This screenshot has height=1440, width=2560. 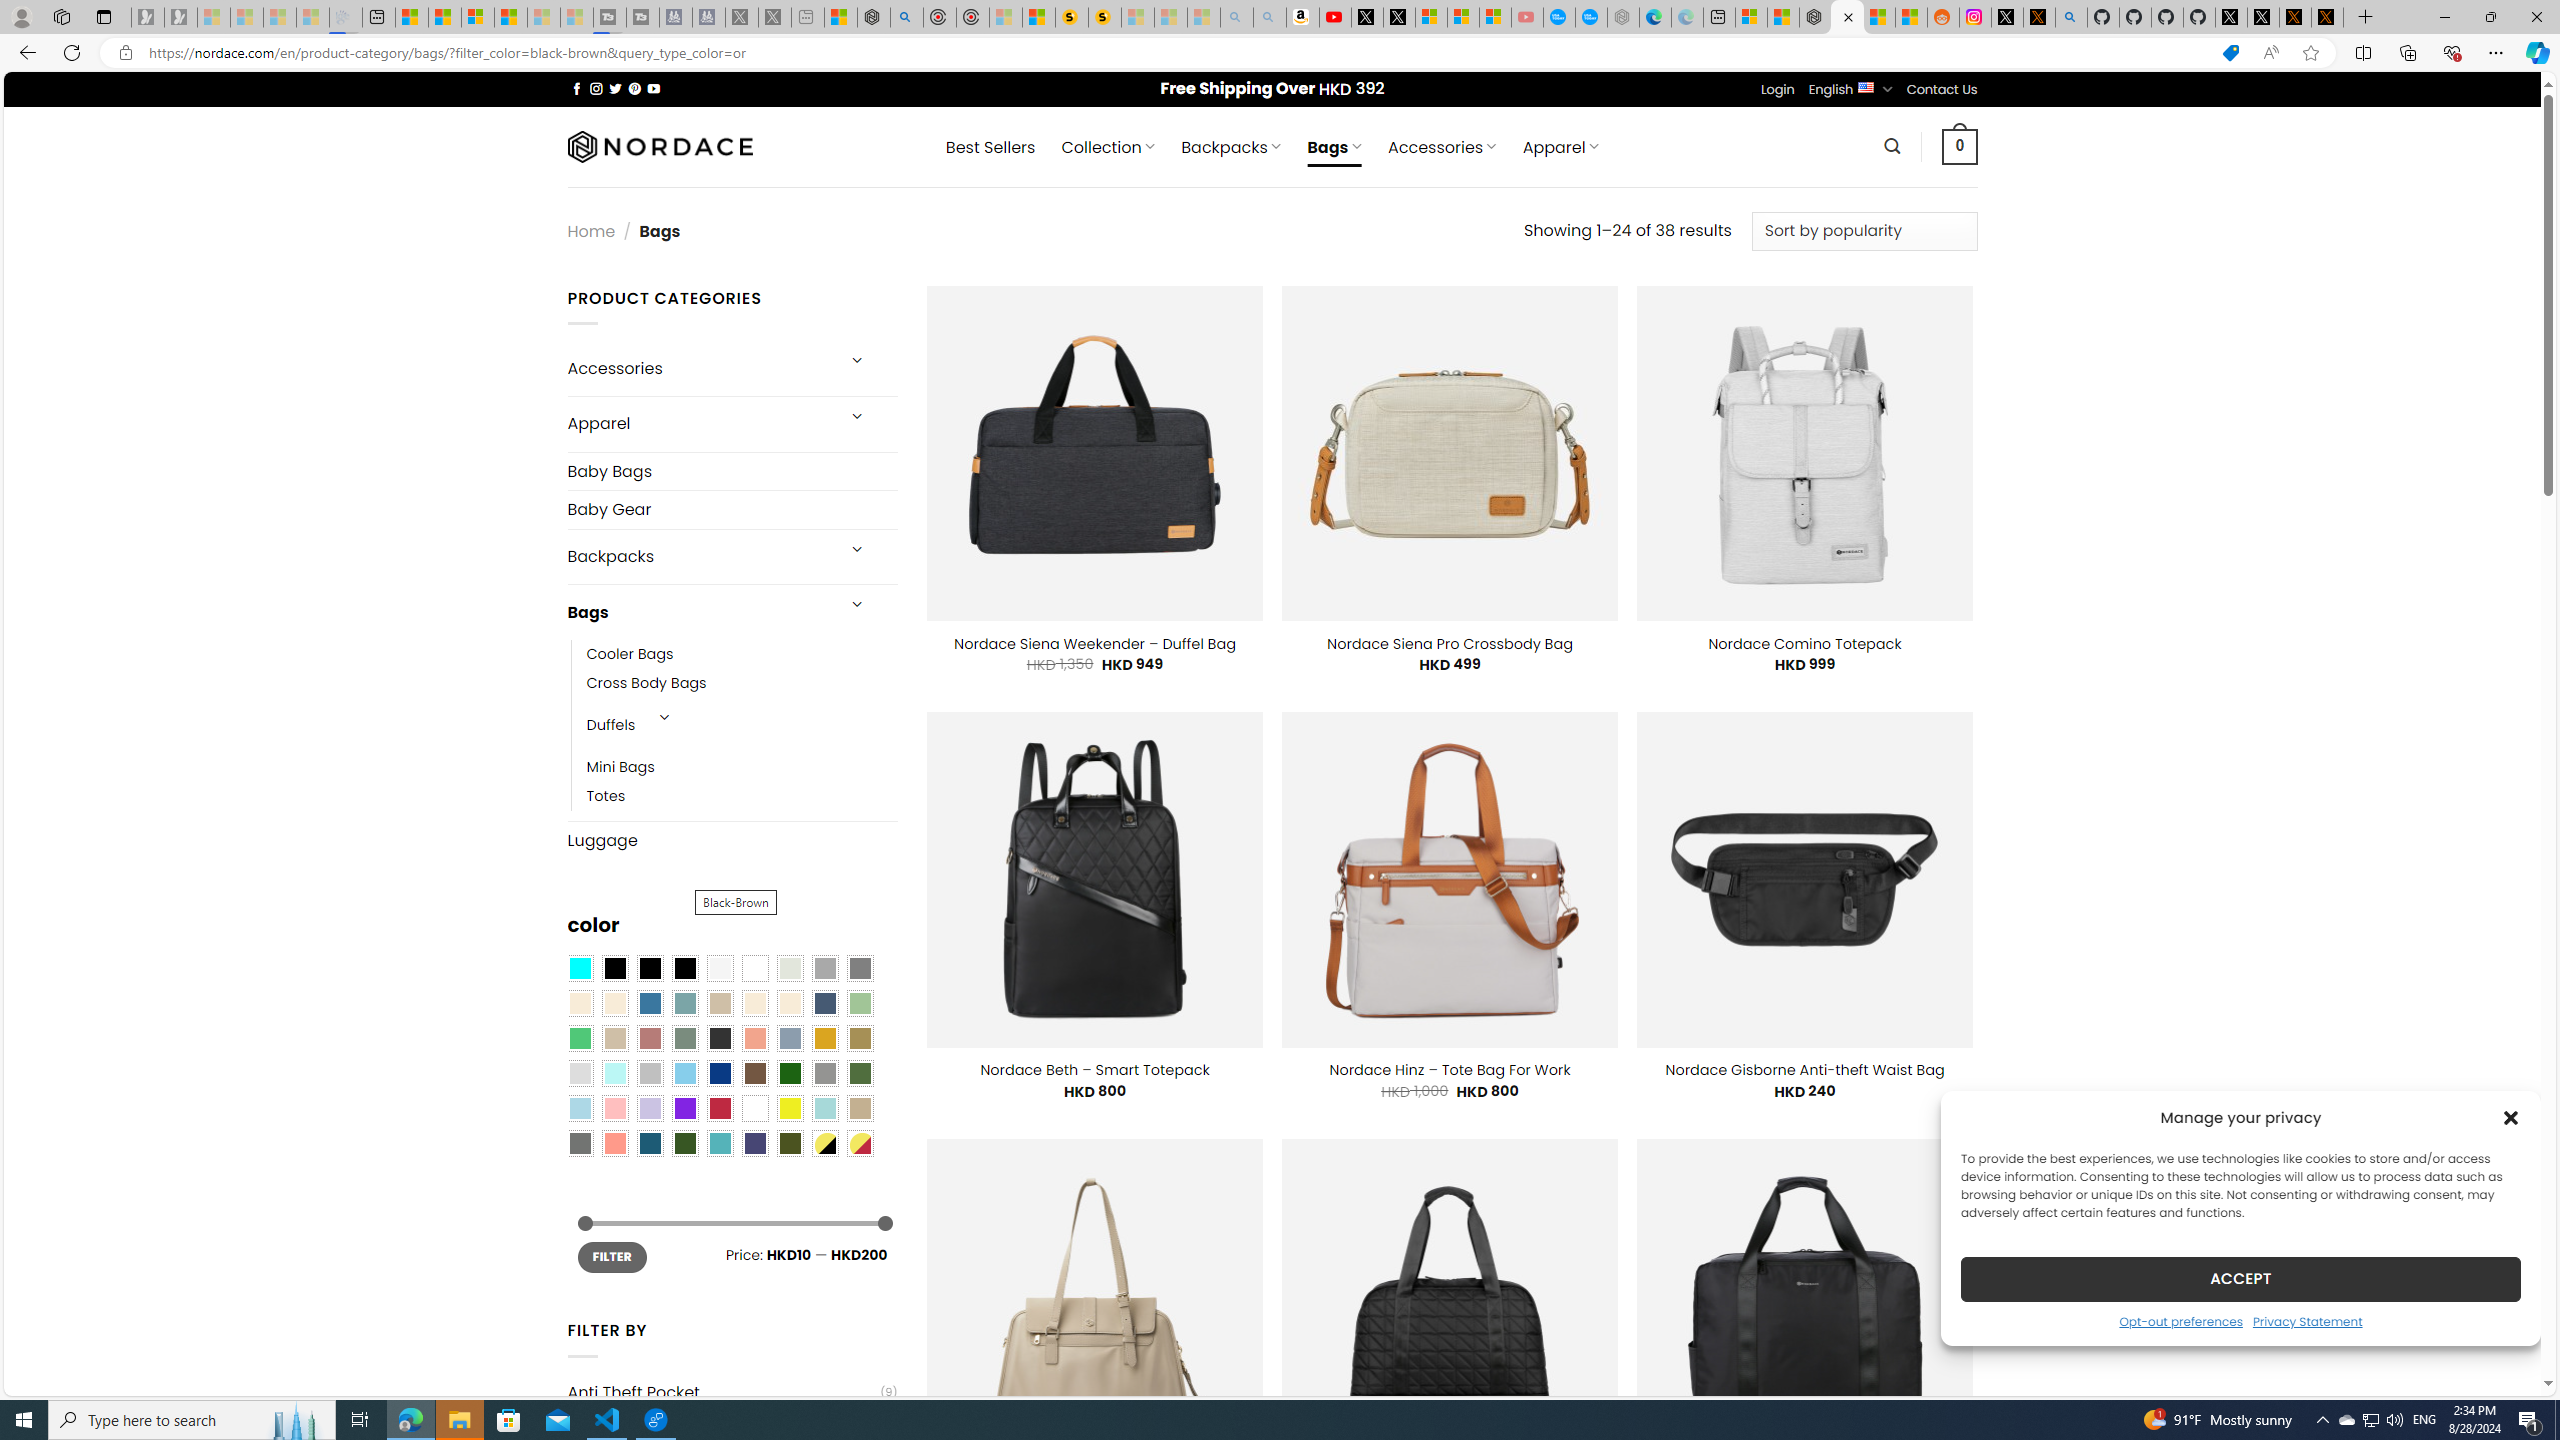 I want to click on Follow on Instagram, so click(x=596, y=88).